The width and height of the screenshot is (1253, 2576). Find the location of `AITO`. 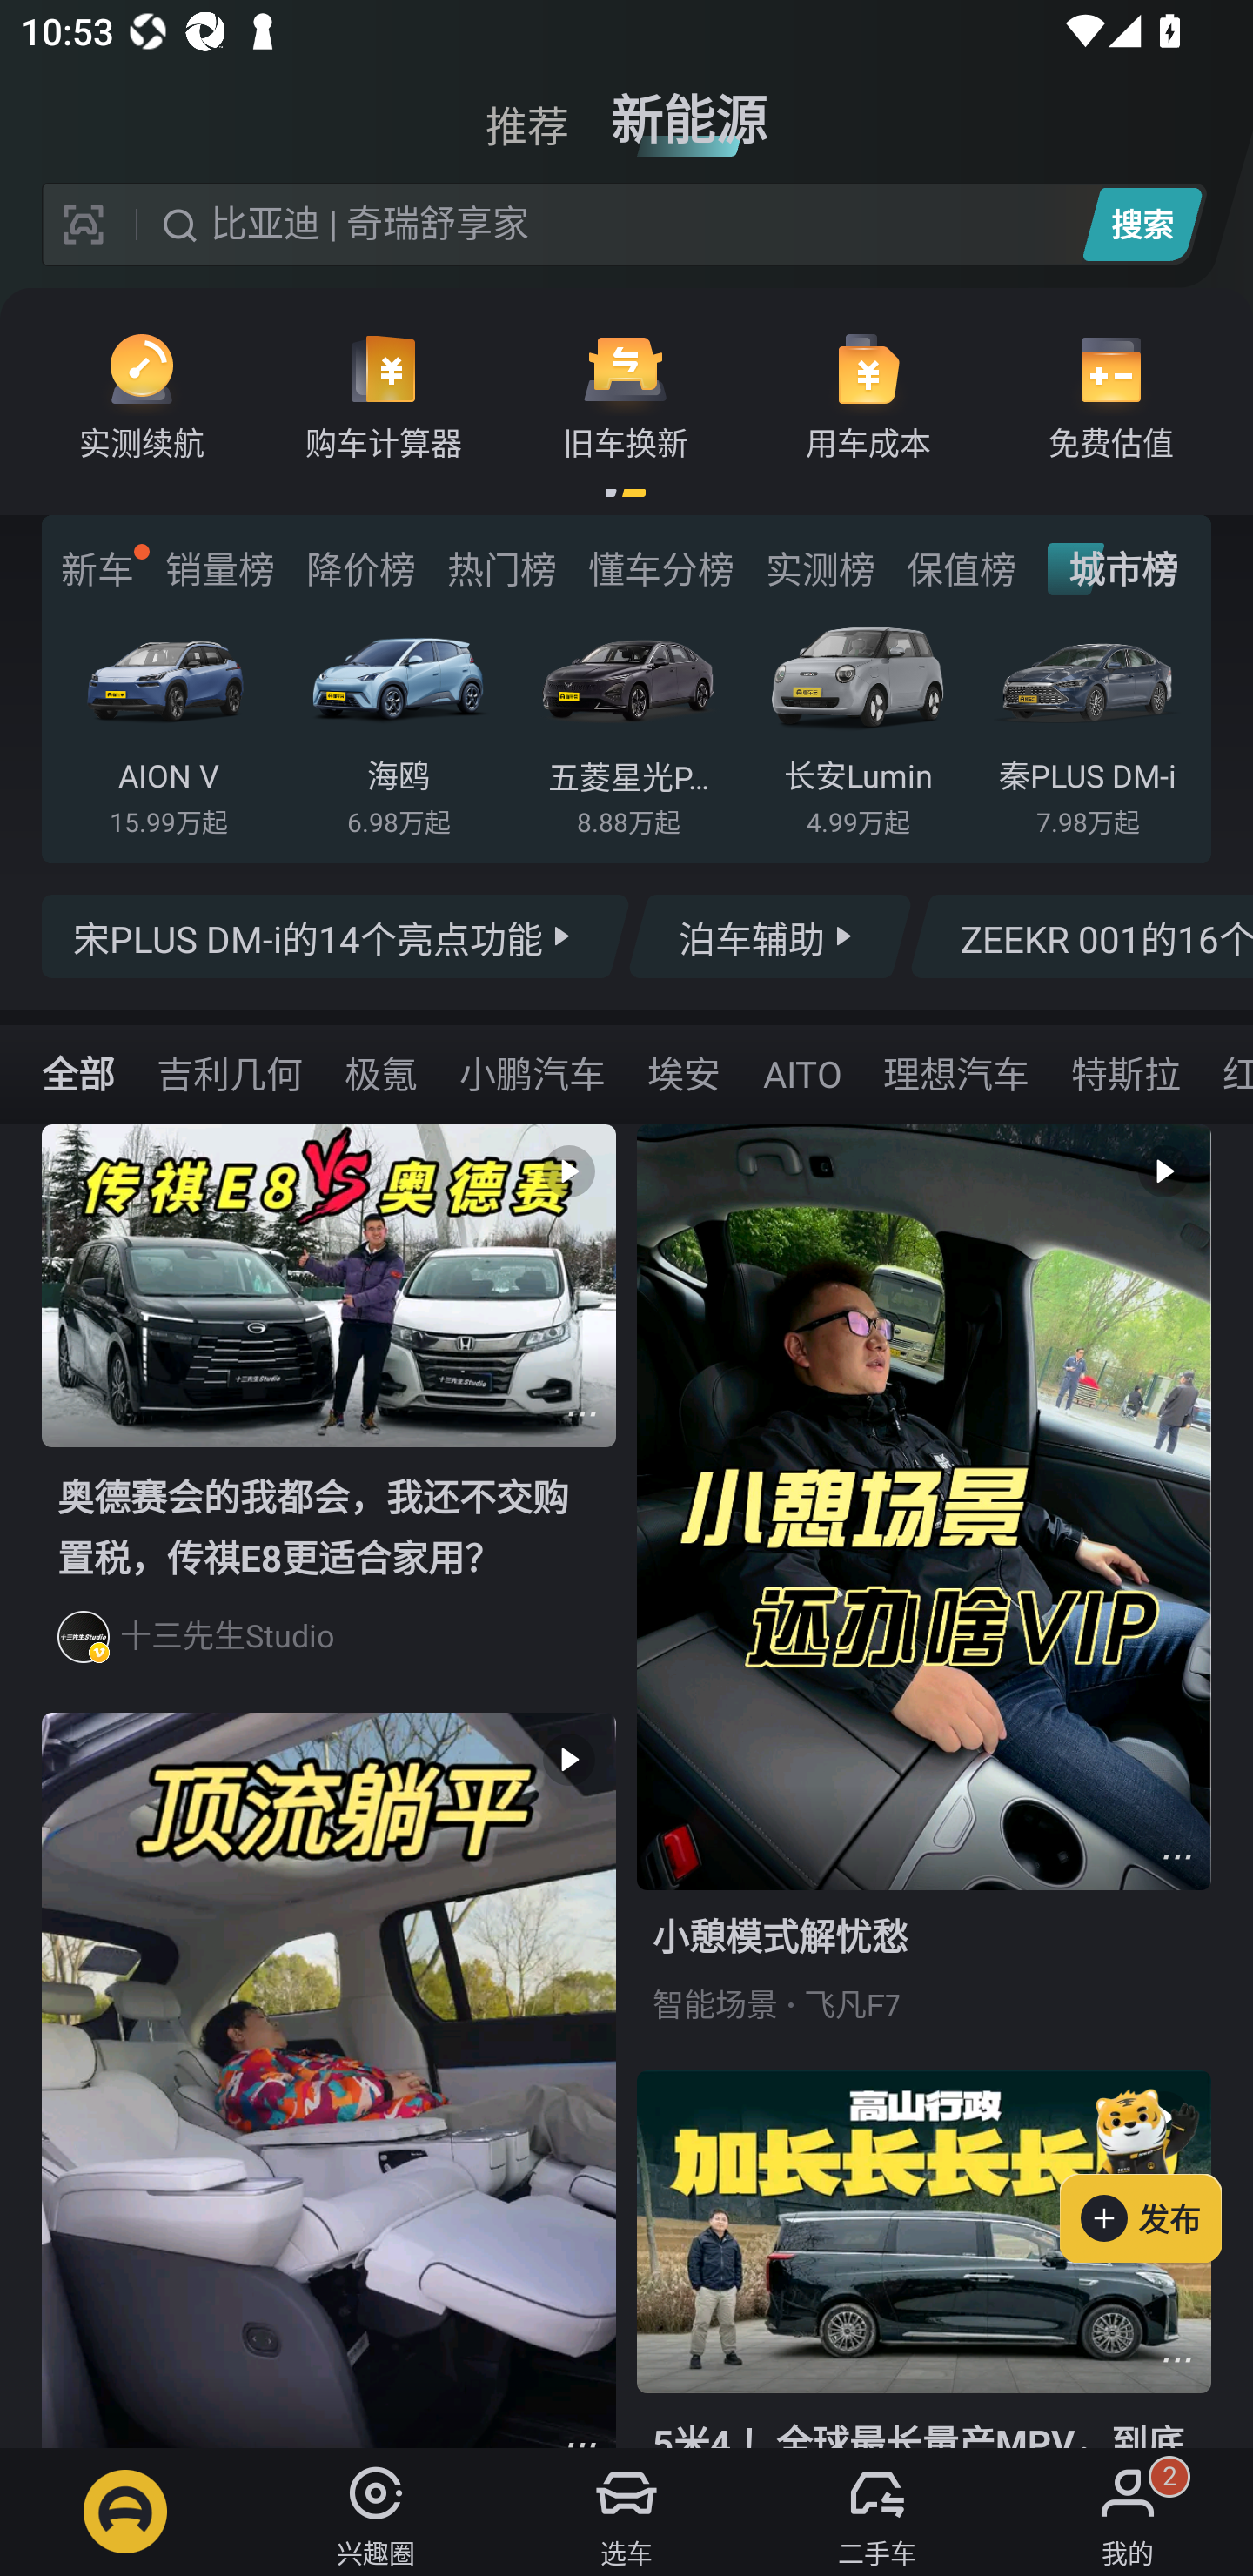

AITO is located at coordinates (801, 1072).